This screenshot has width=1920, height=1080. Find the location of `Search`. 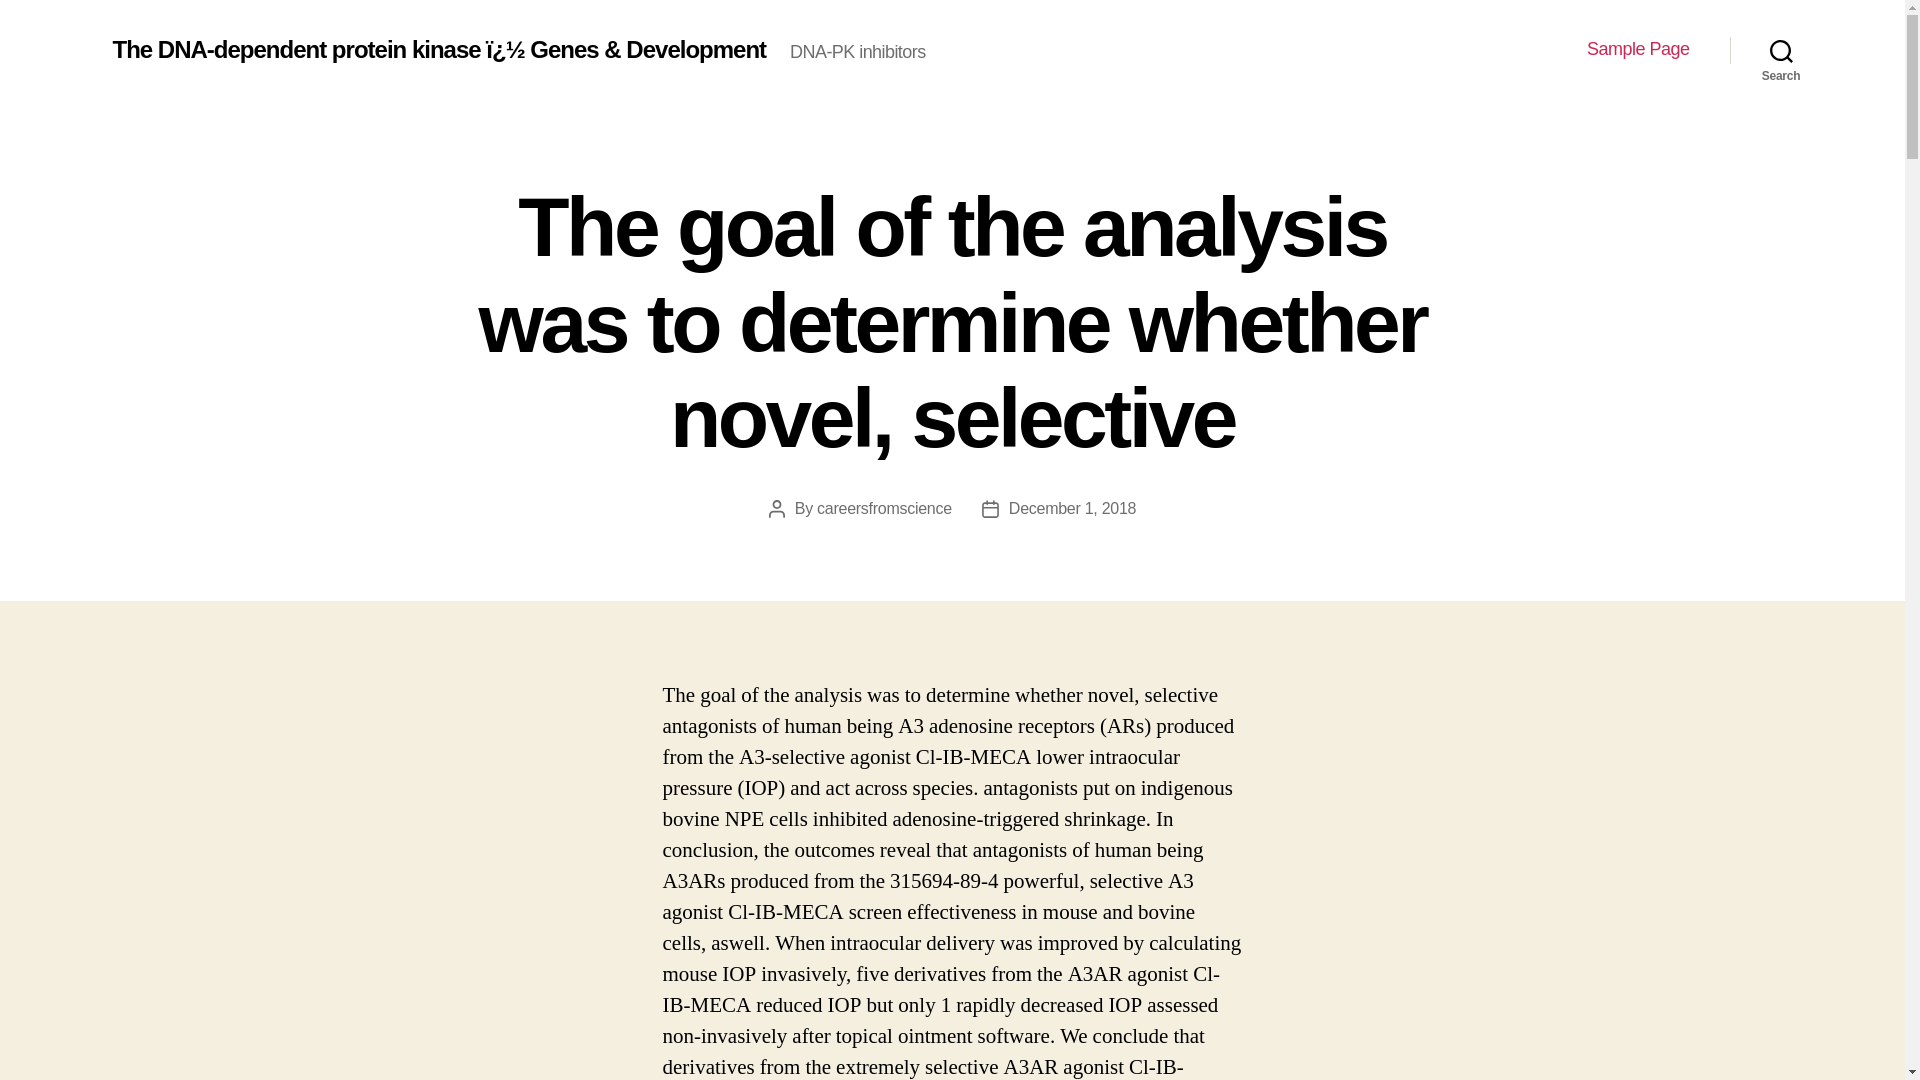

Search is located at coordinates (1781, 50).